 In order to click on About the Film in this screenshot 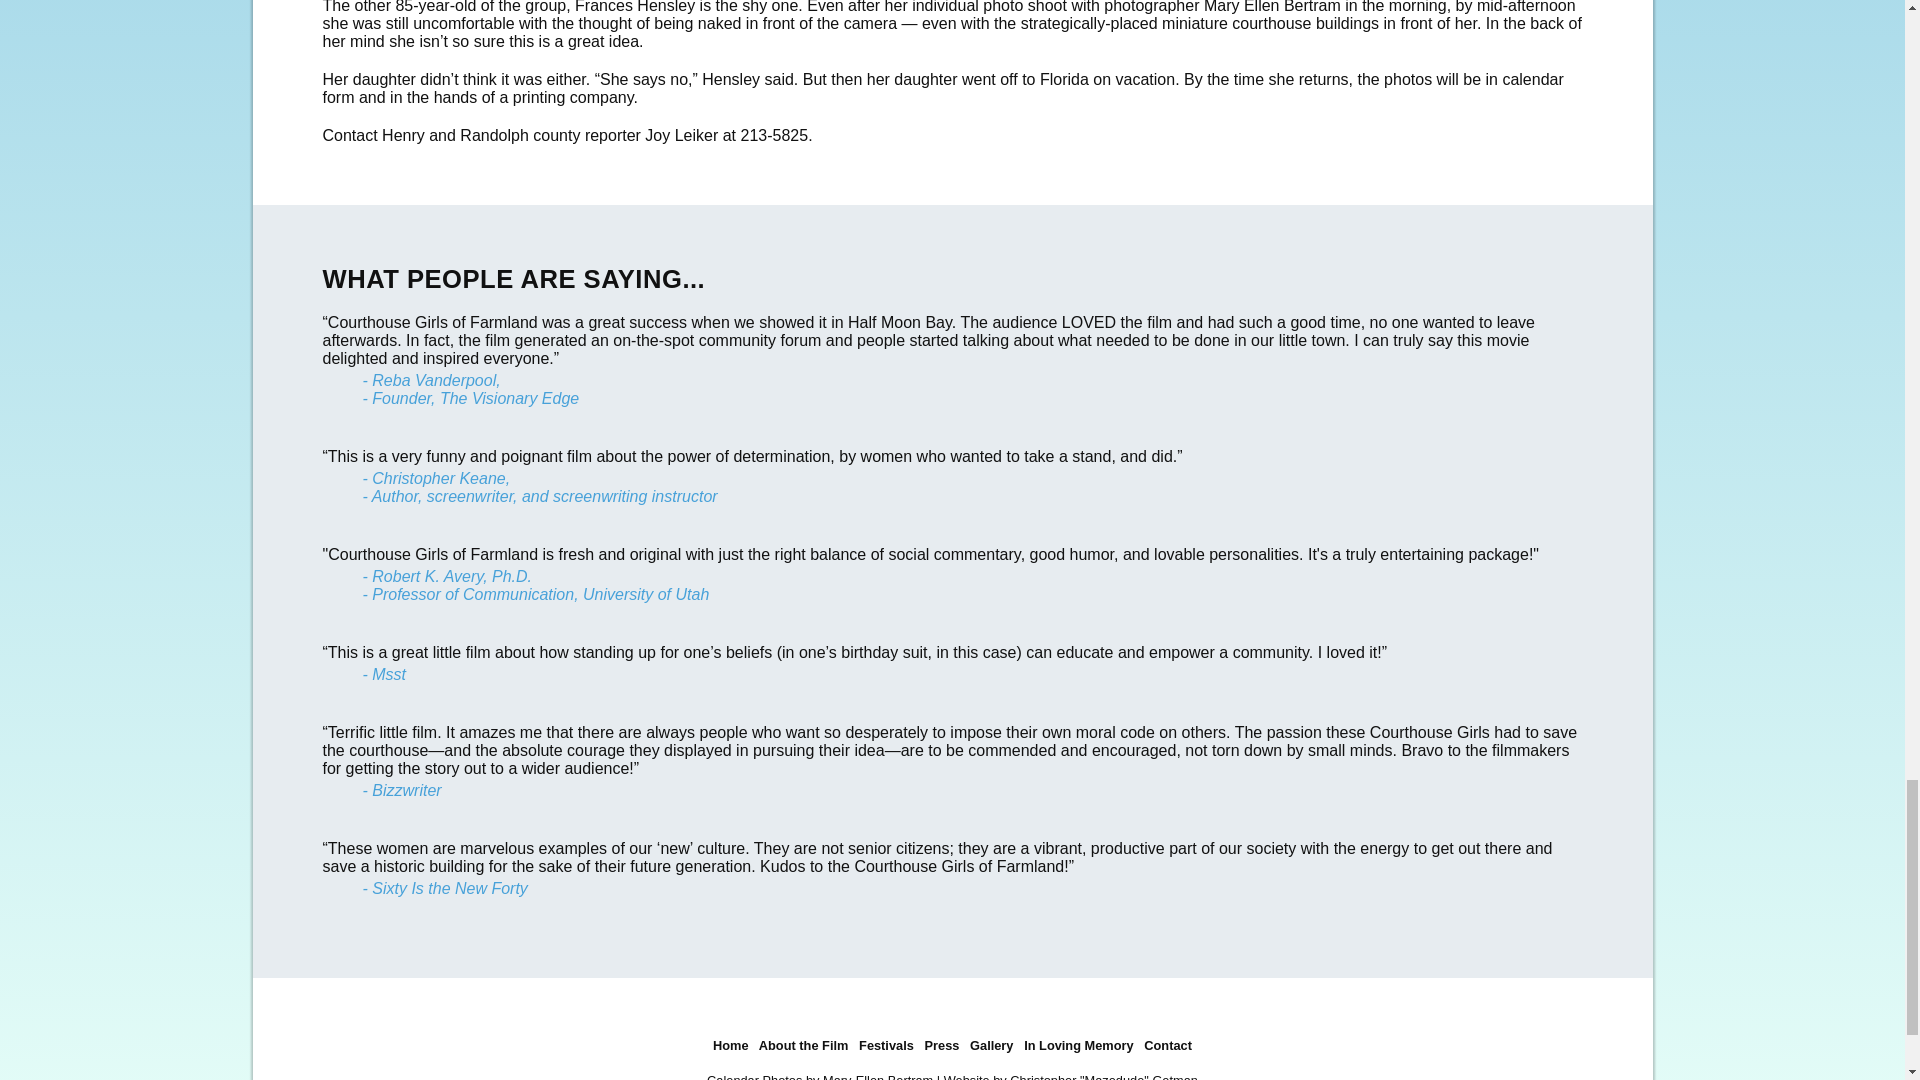, I will do `click(803, 1045)`.